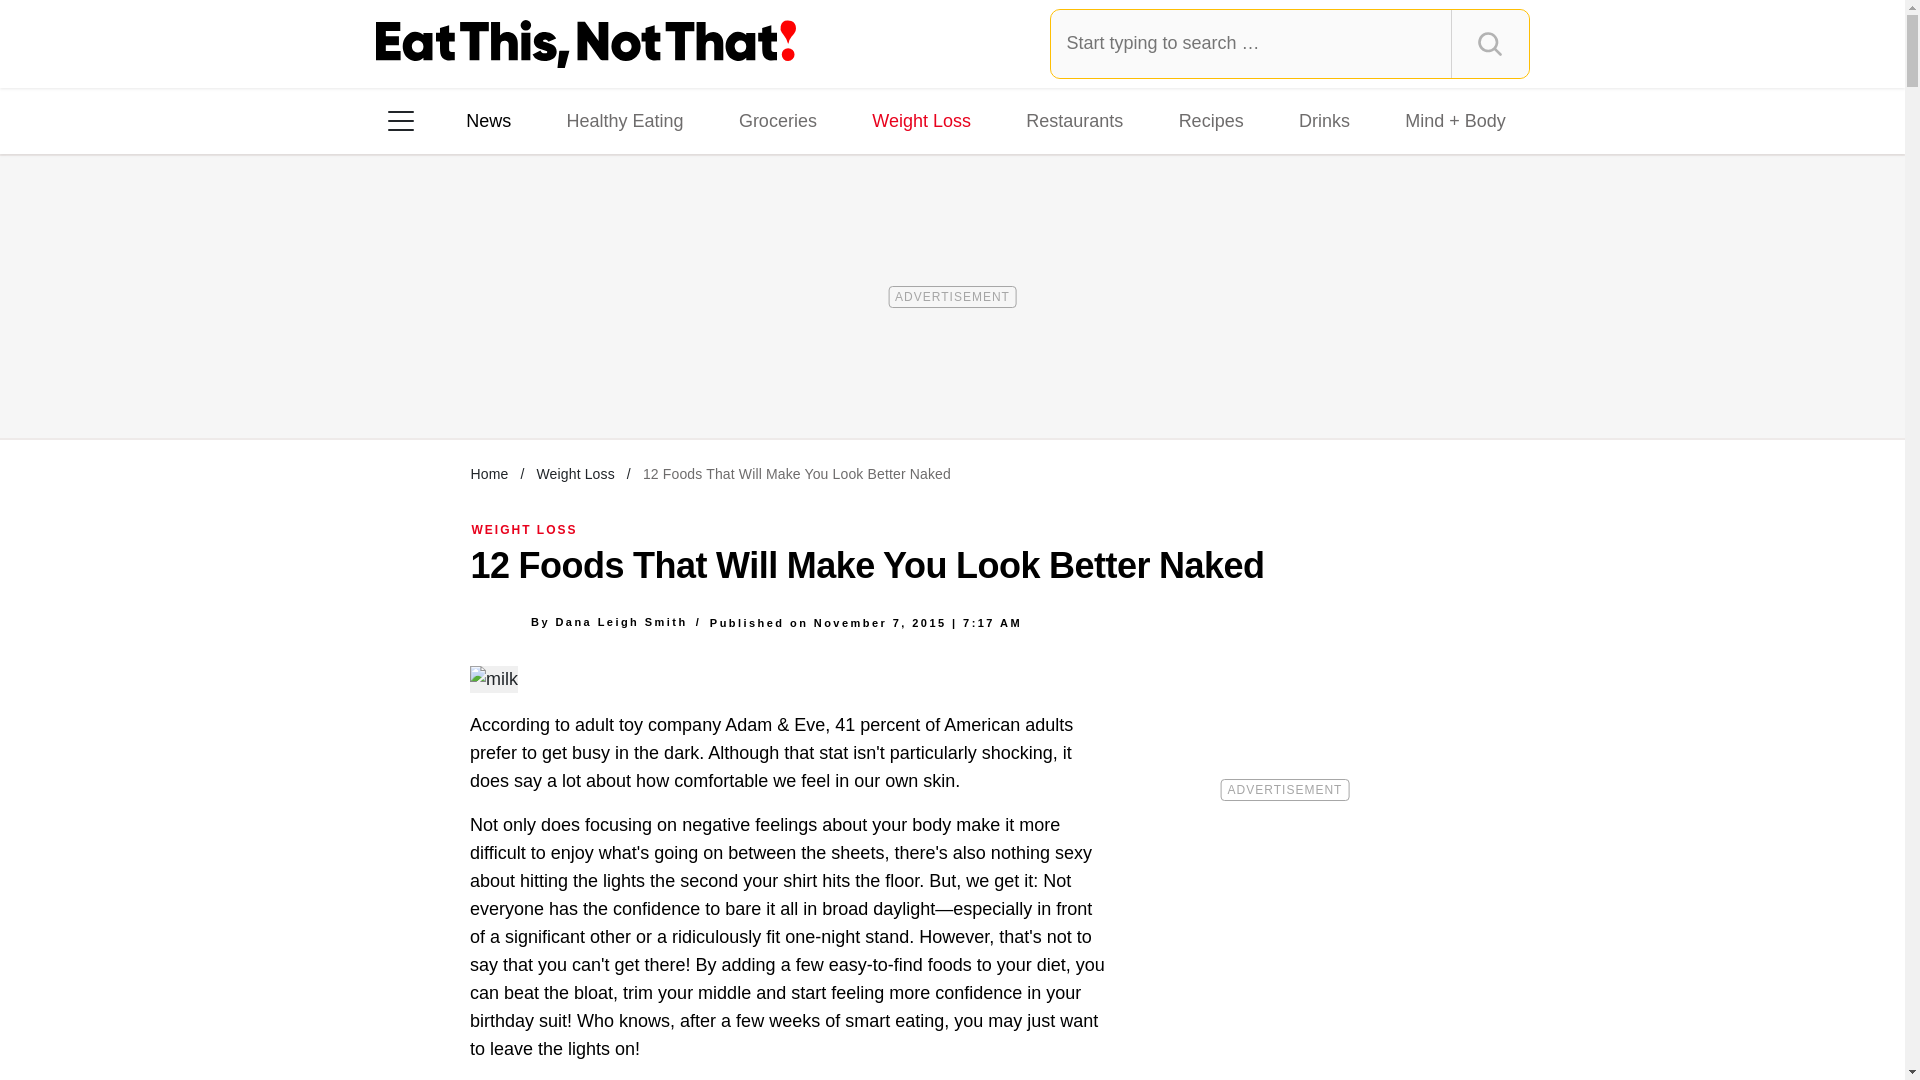 This screenshot has height=1080, width=1920. What do you see at coordinates (471, 379) in the screenshot?
I see `Instagram` at bounding box center [471, 379].